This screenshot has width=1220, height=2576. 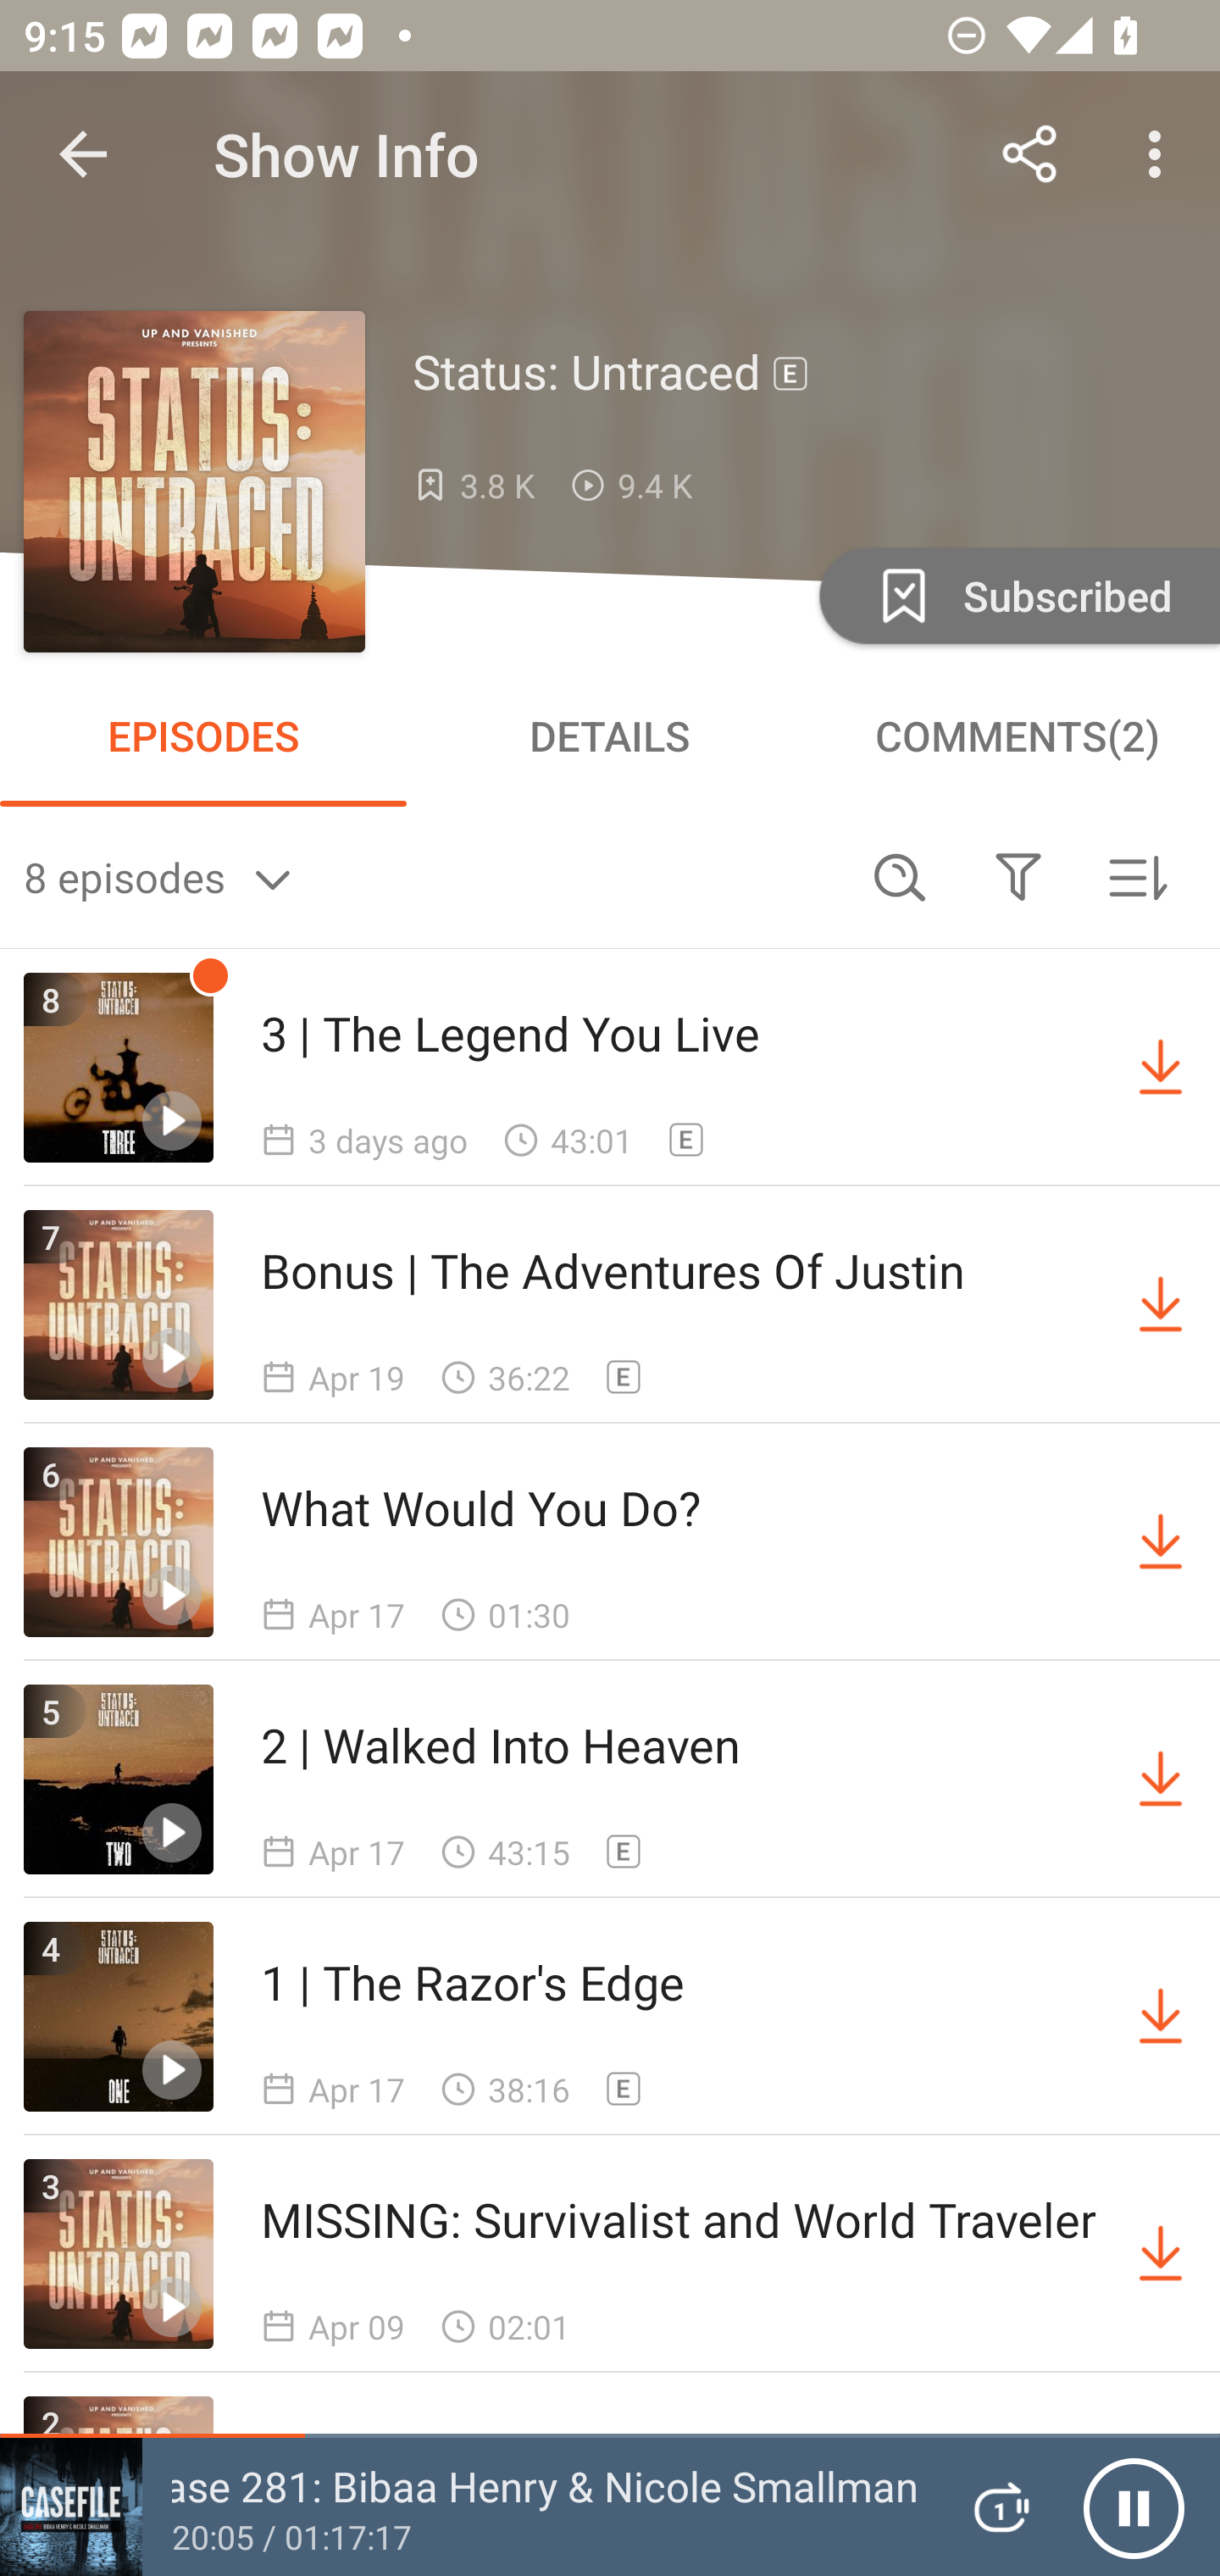 I want to click on Download, so click(x=1161, y=2254).